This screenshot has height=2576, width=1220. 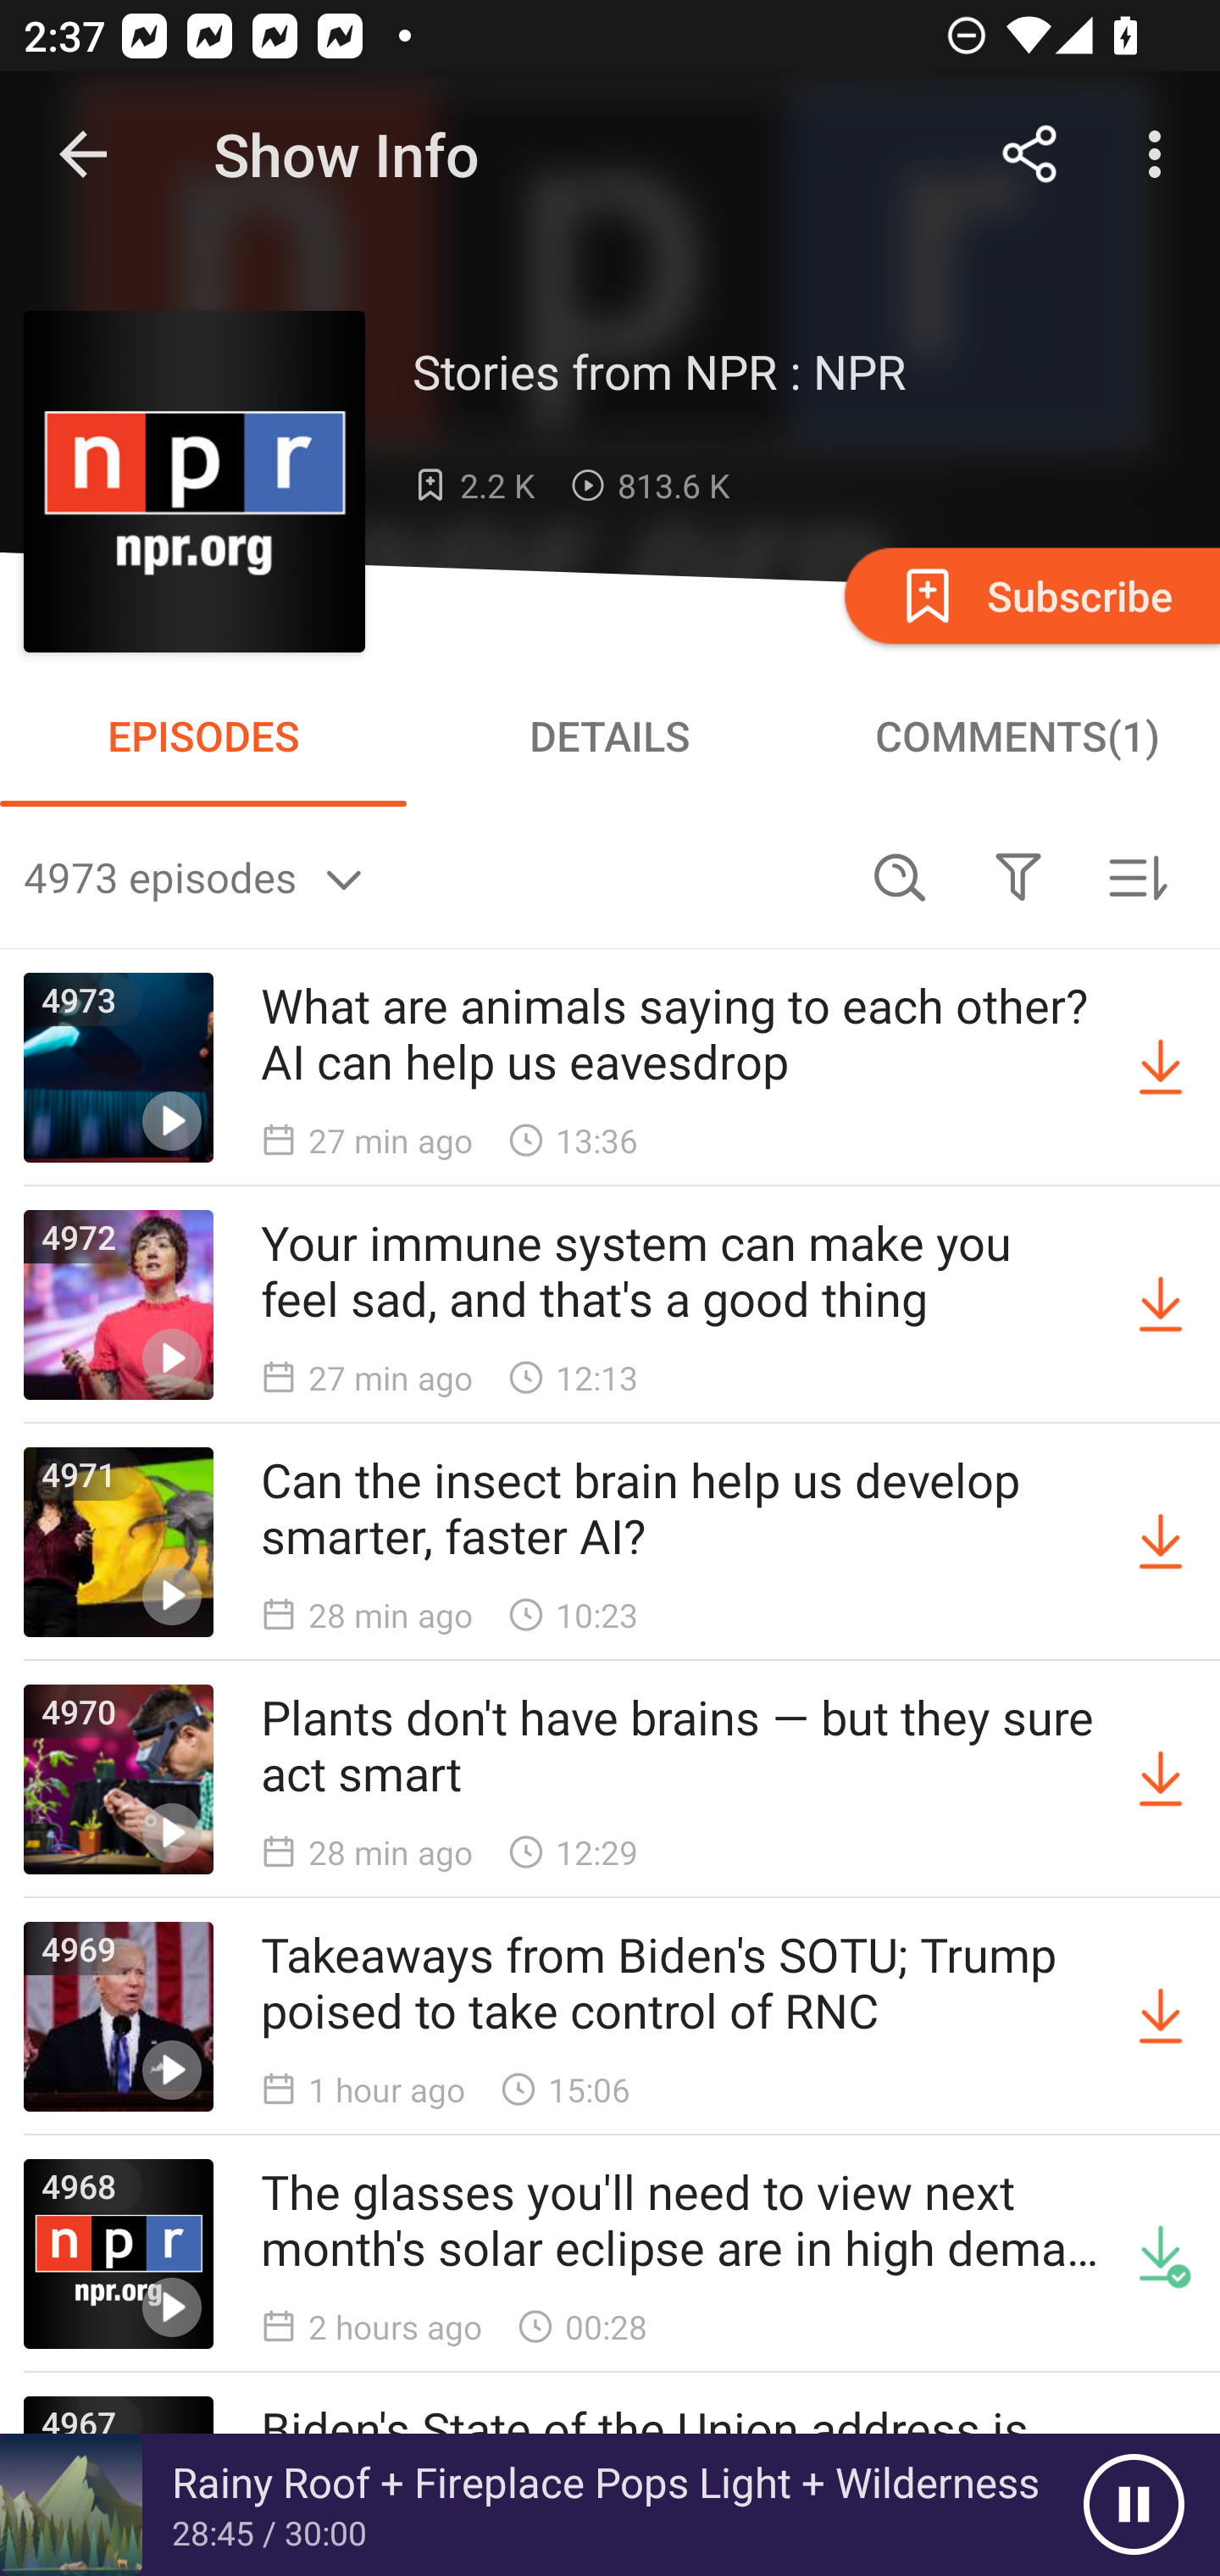 I want to click on , so click(x=1018, y=876).